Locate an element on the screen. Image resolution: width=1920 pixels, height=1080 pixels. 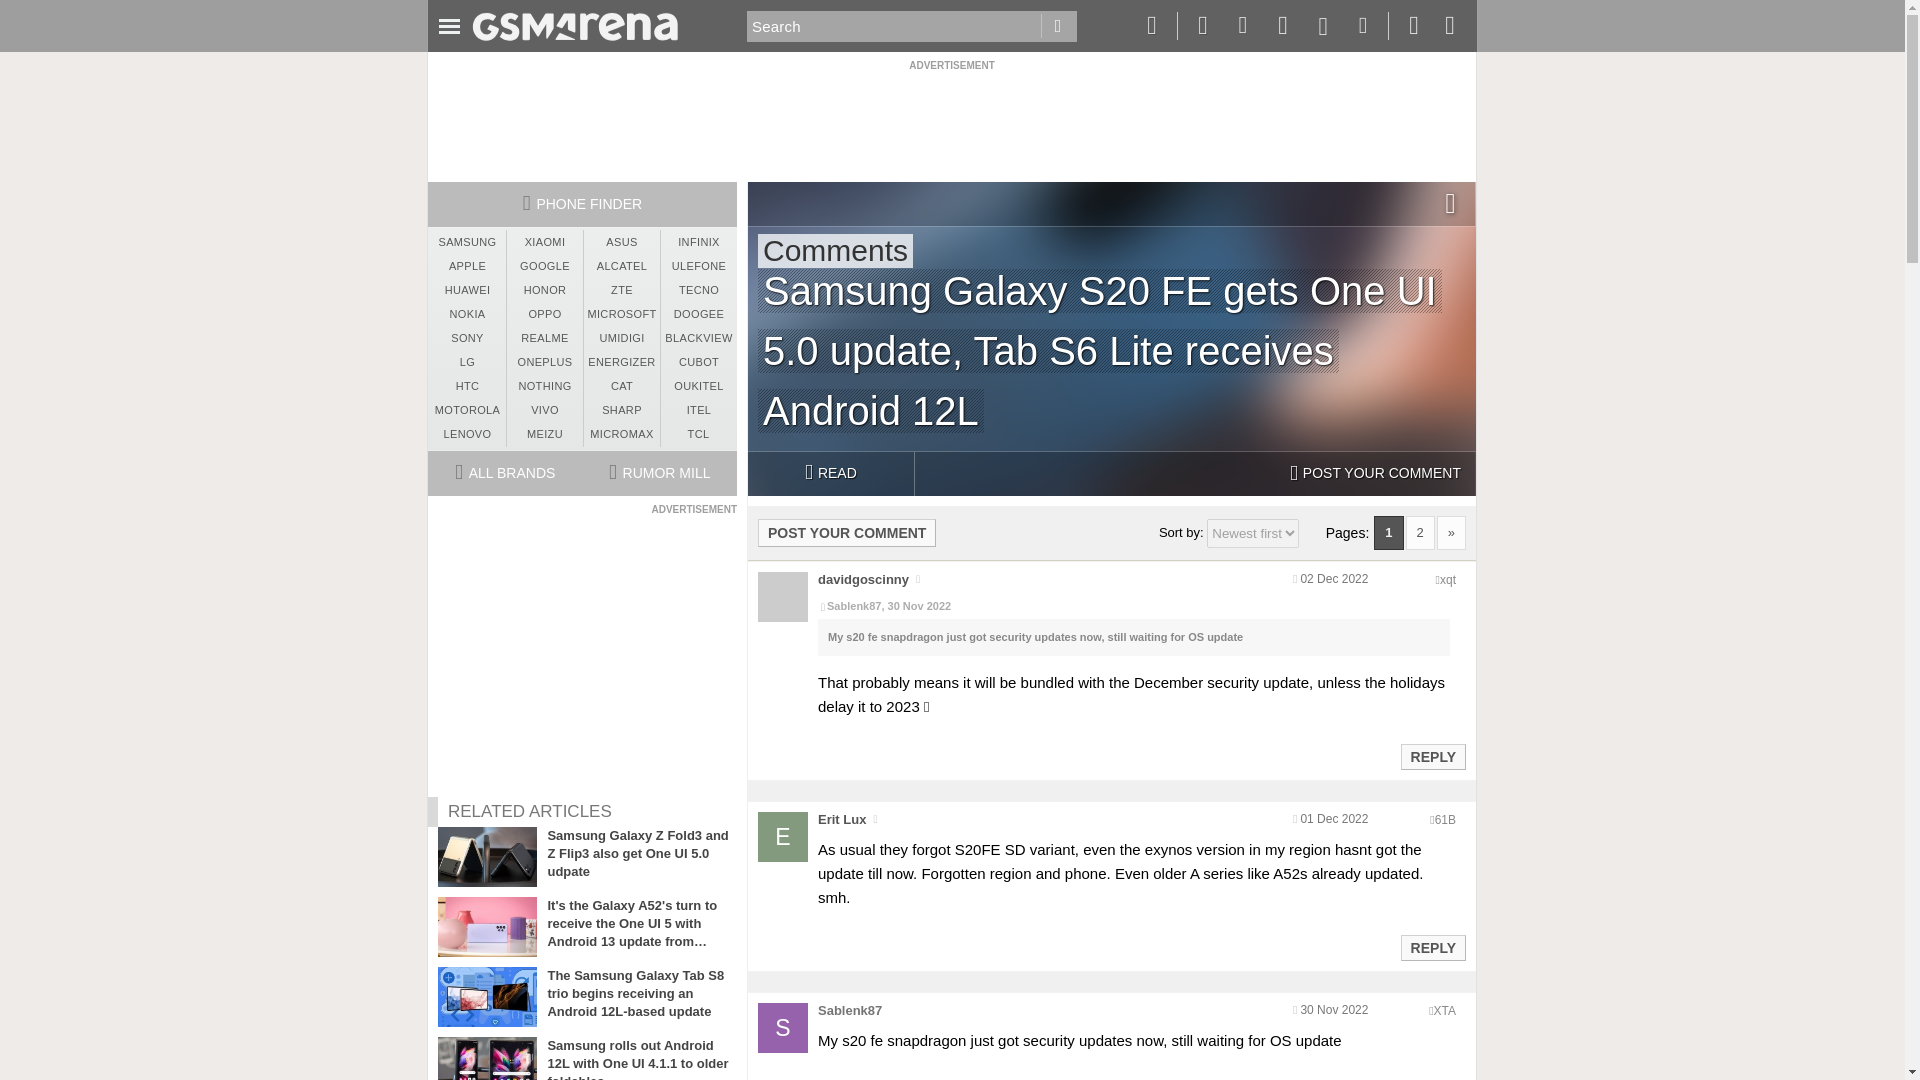
Reply to this post is located at coordinates (1432, 756).